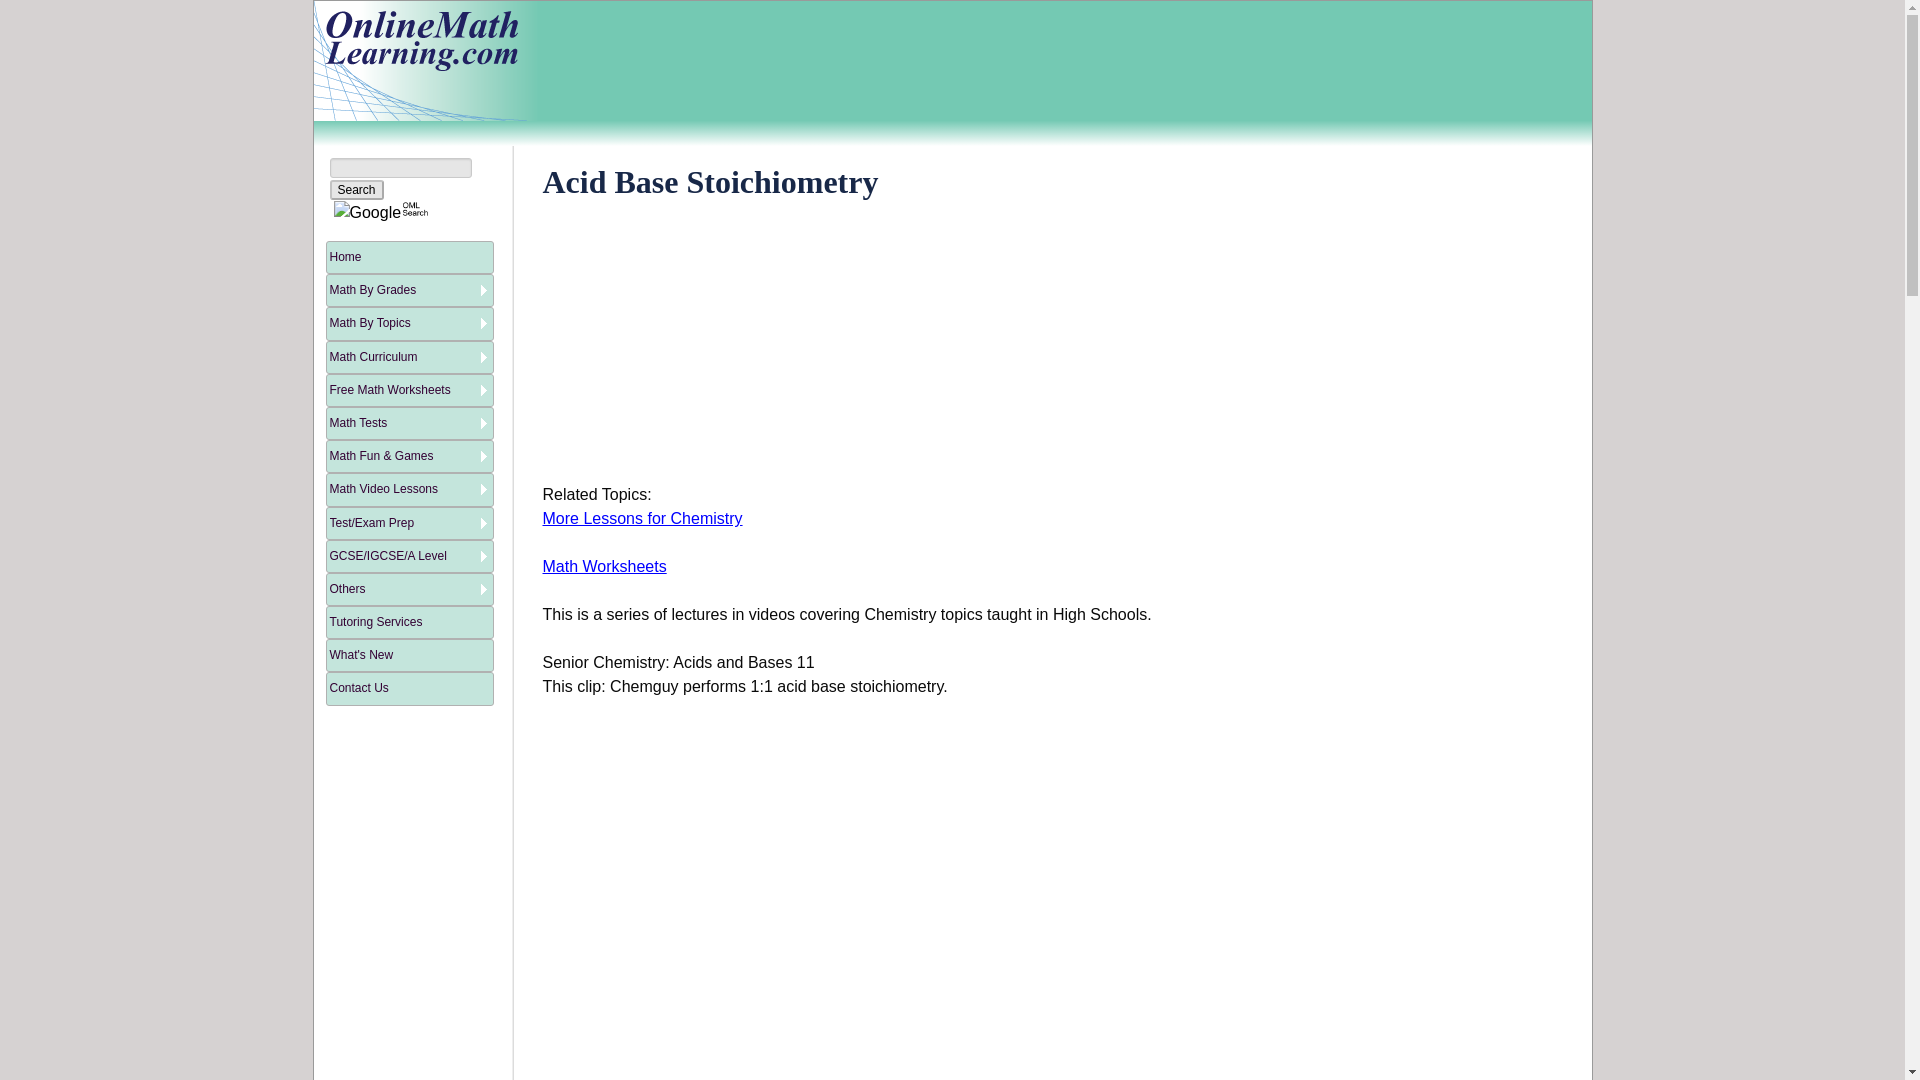 Image resolution: width=1920 pixels, height=1080 pixels. Describe the element at coordinates (604, 566) in the screenshot. I see `Math Worksheets` at that location.